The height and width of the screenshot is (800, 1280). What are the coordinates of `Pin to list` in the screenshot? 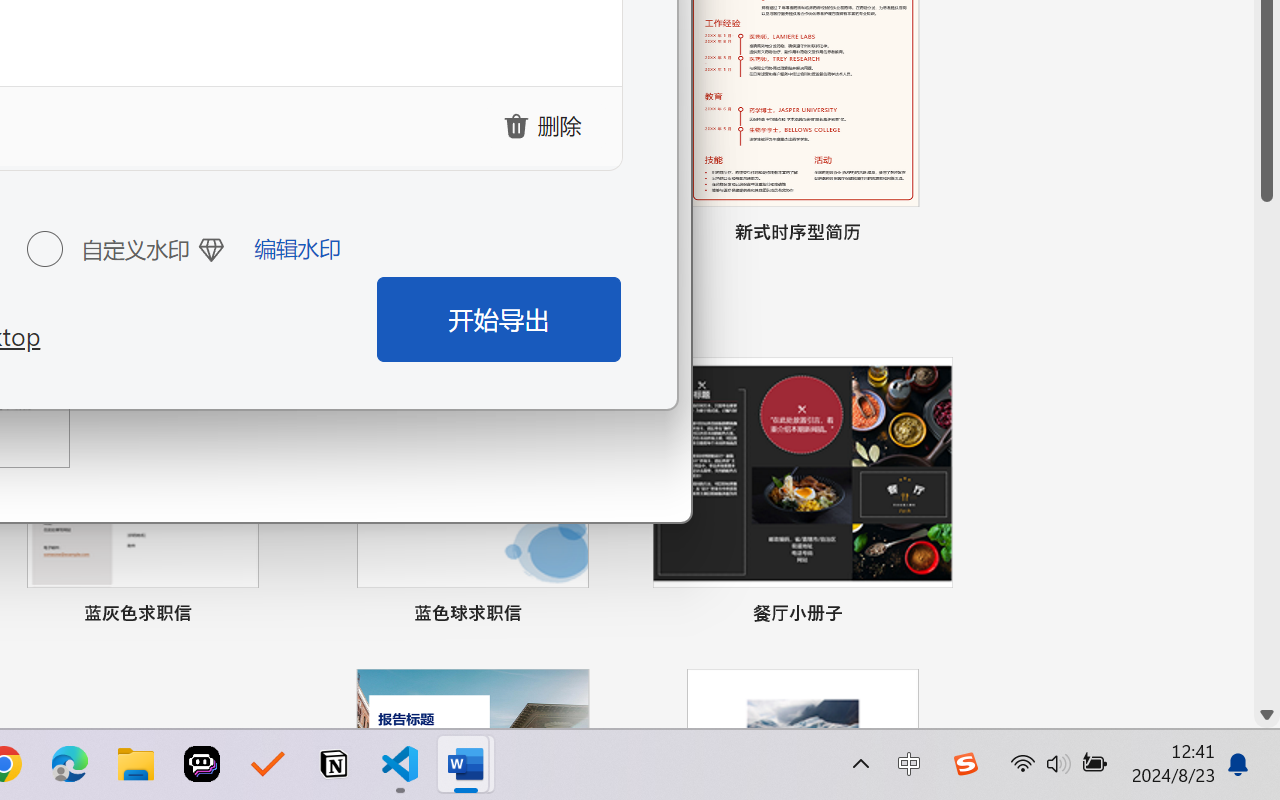 It's located at (934, 616).